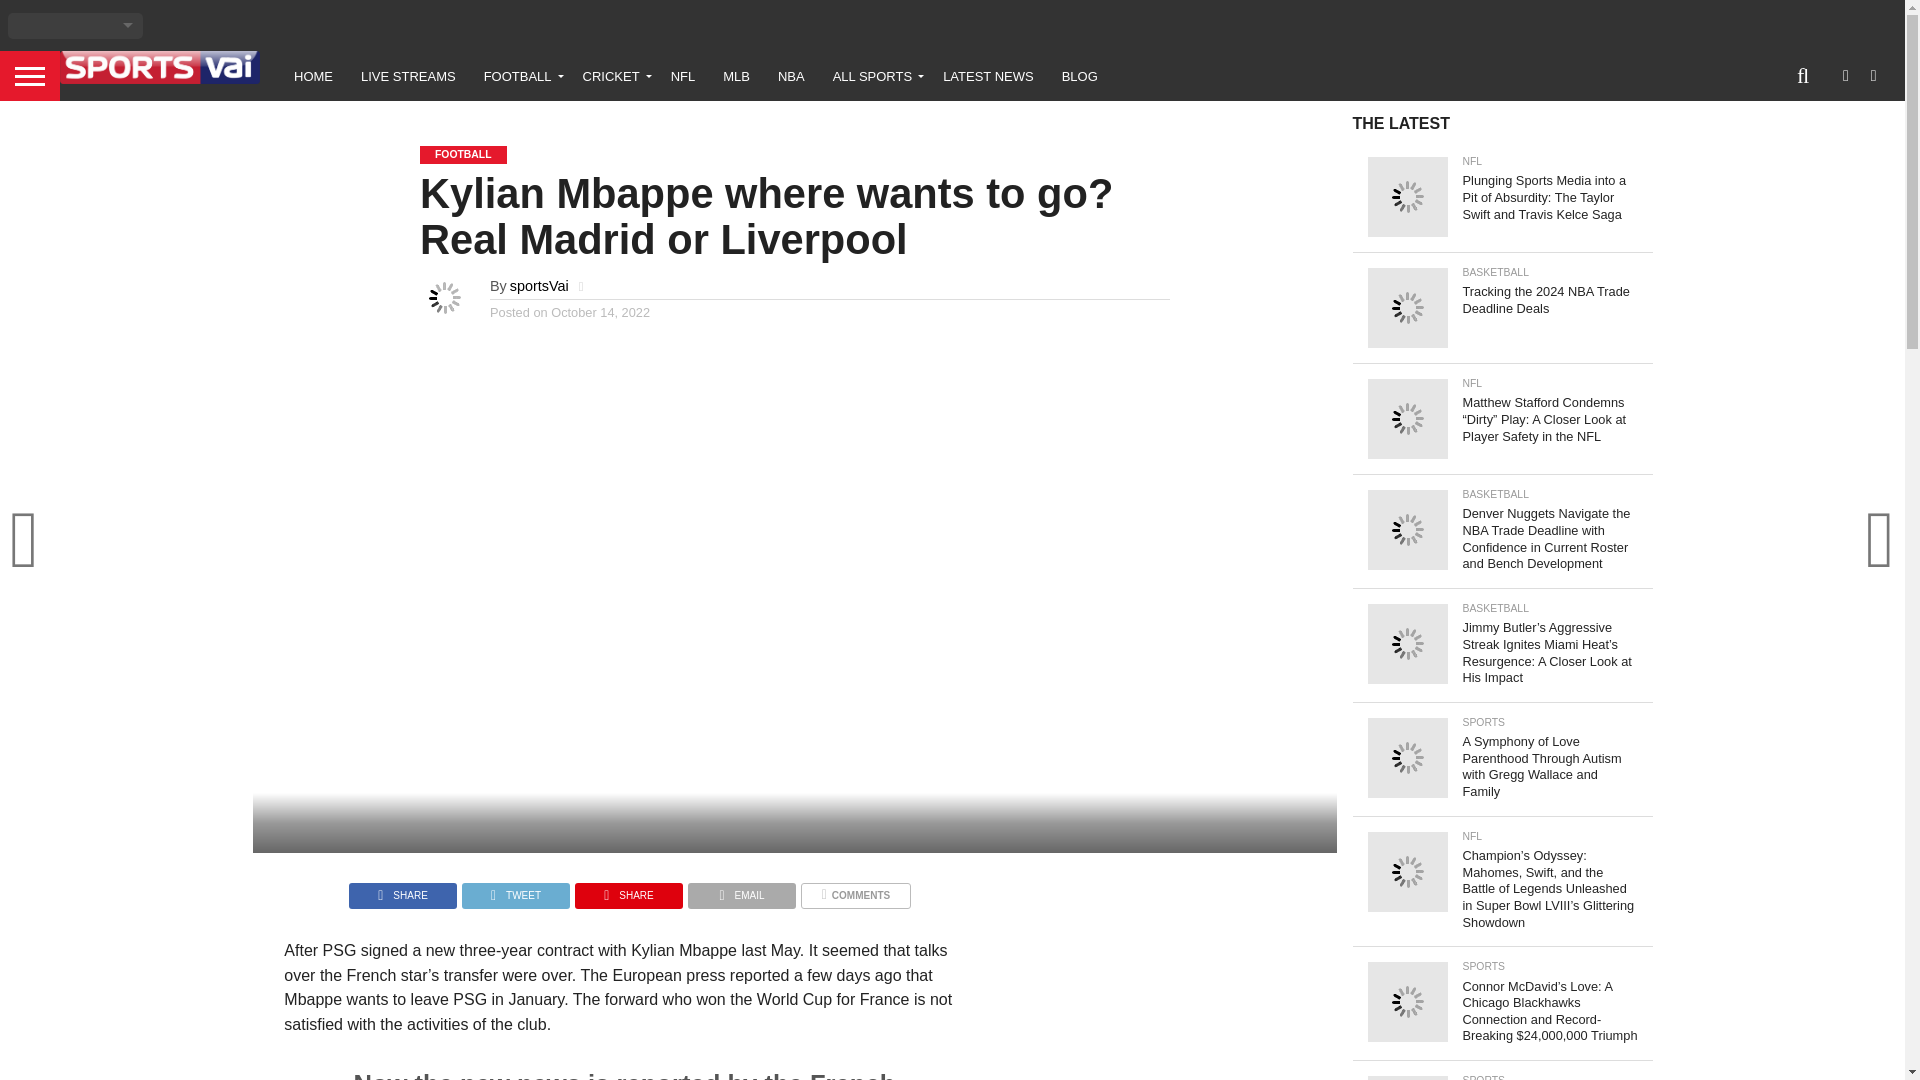 The image size is (1920, 1080). I want to click on HOME, so click(314, 76).